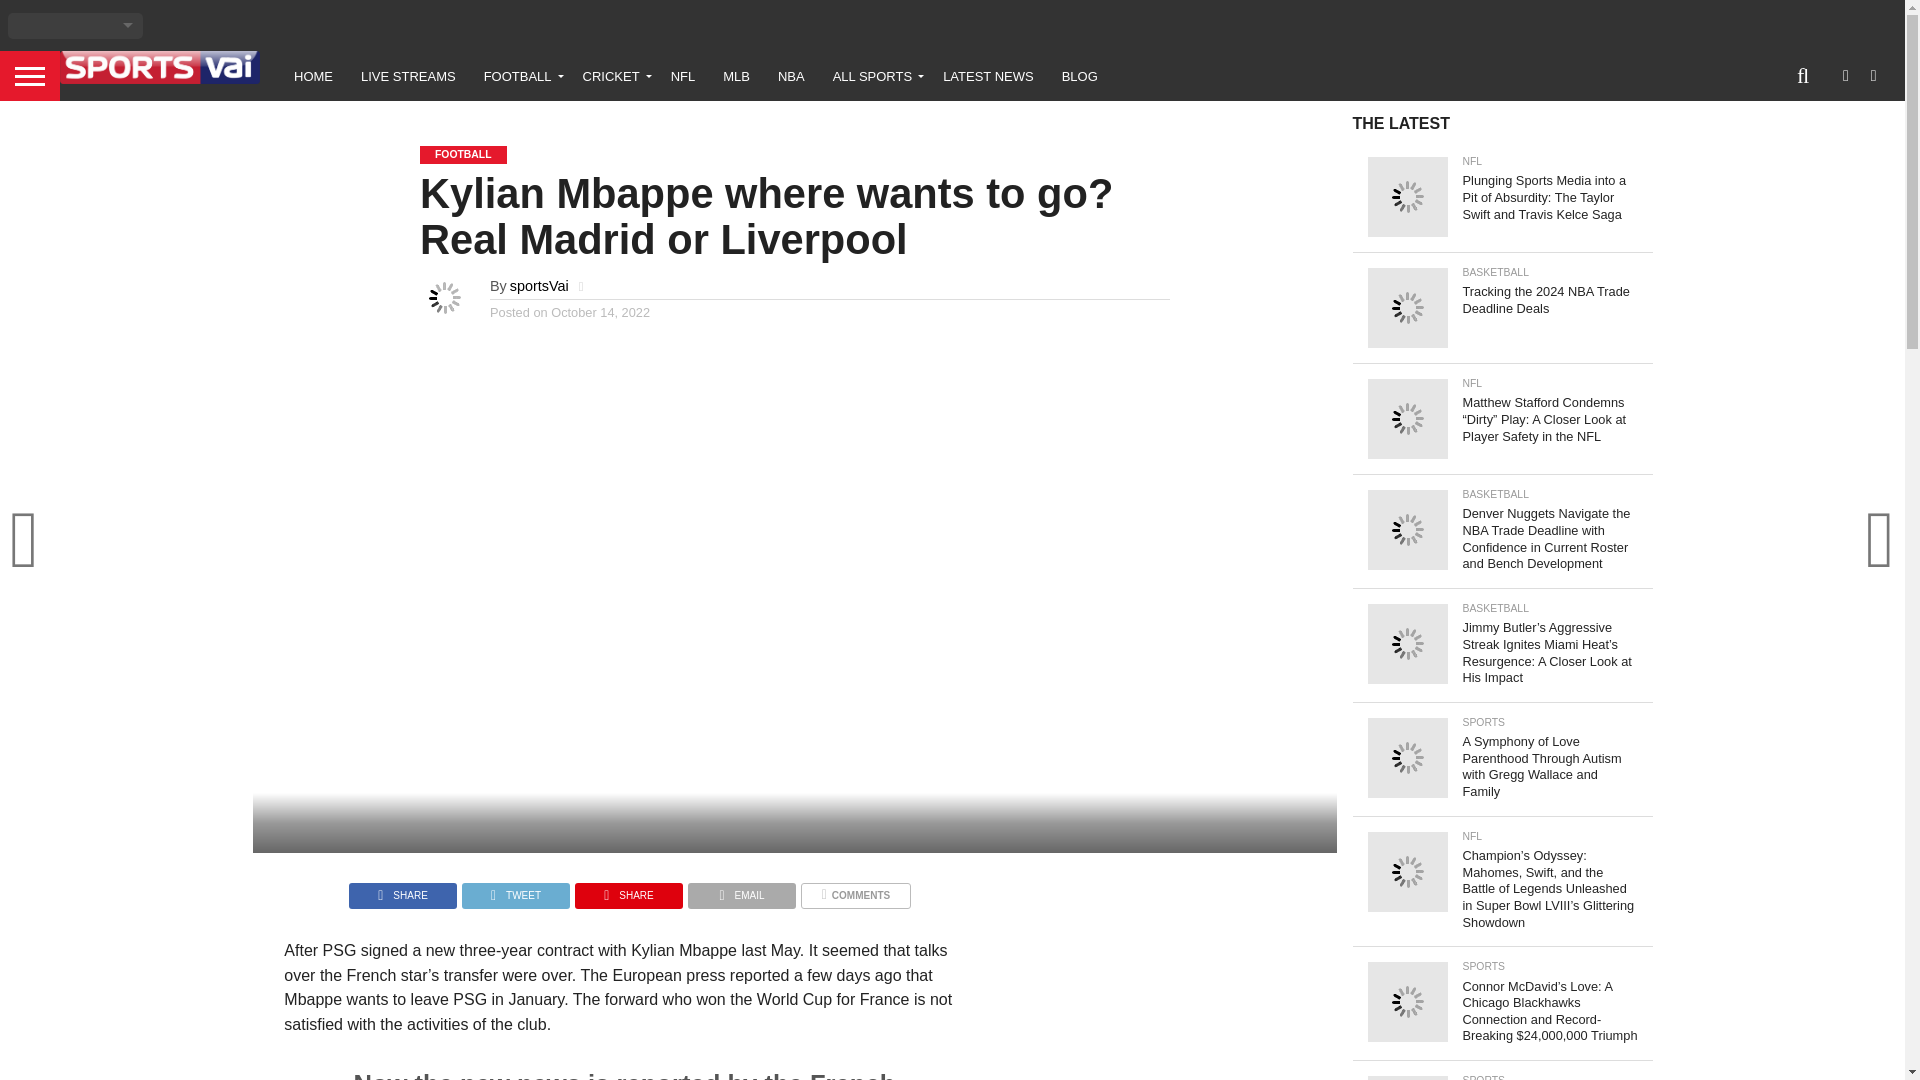 The image size is (1920, 1080). I want to click on HOME, so click(314, 76).